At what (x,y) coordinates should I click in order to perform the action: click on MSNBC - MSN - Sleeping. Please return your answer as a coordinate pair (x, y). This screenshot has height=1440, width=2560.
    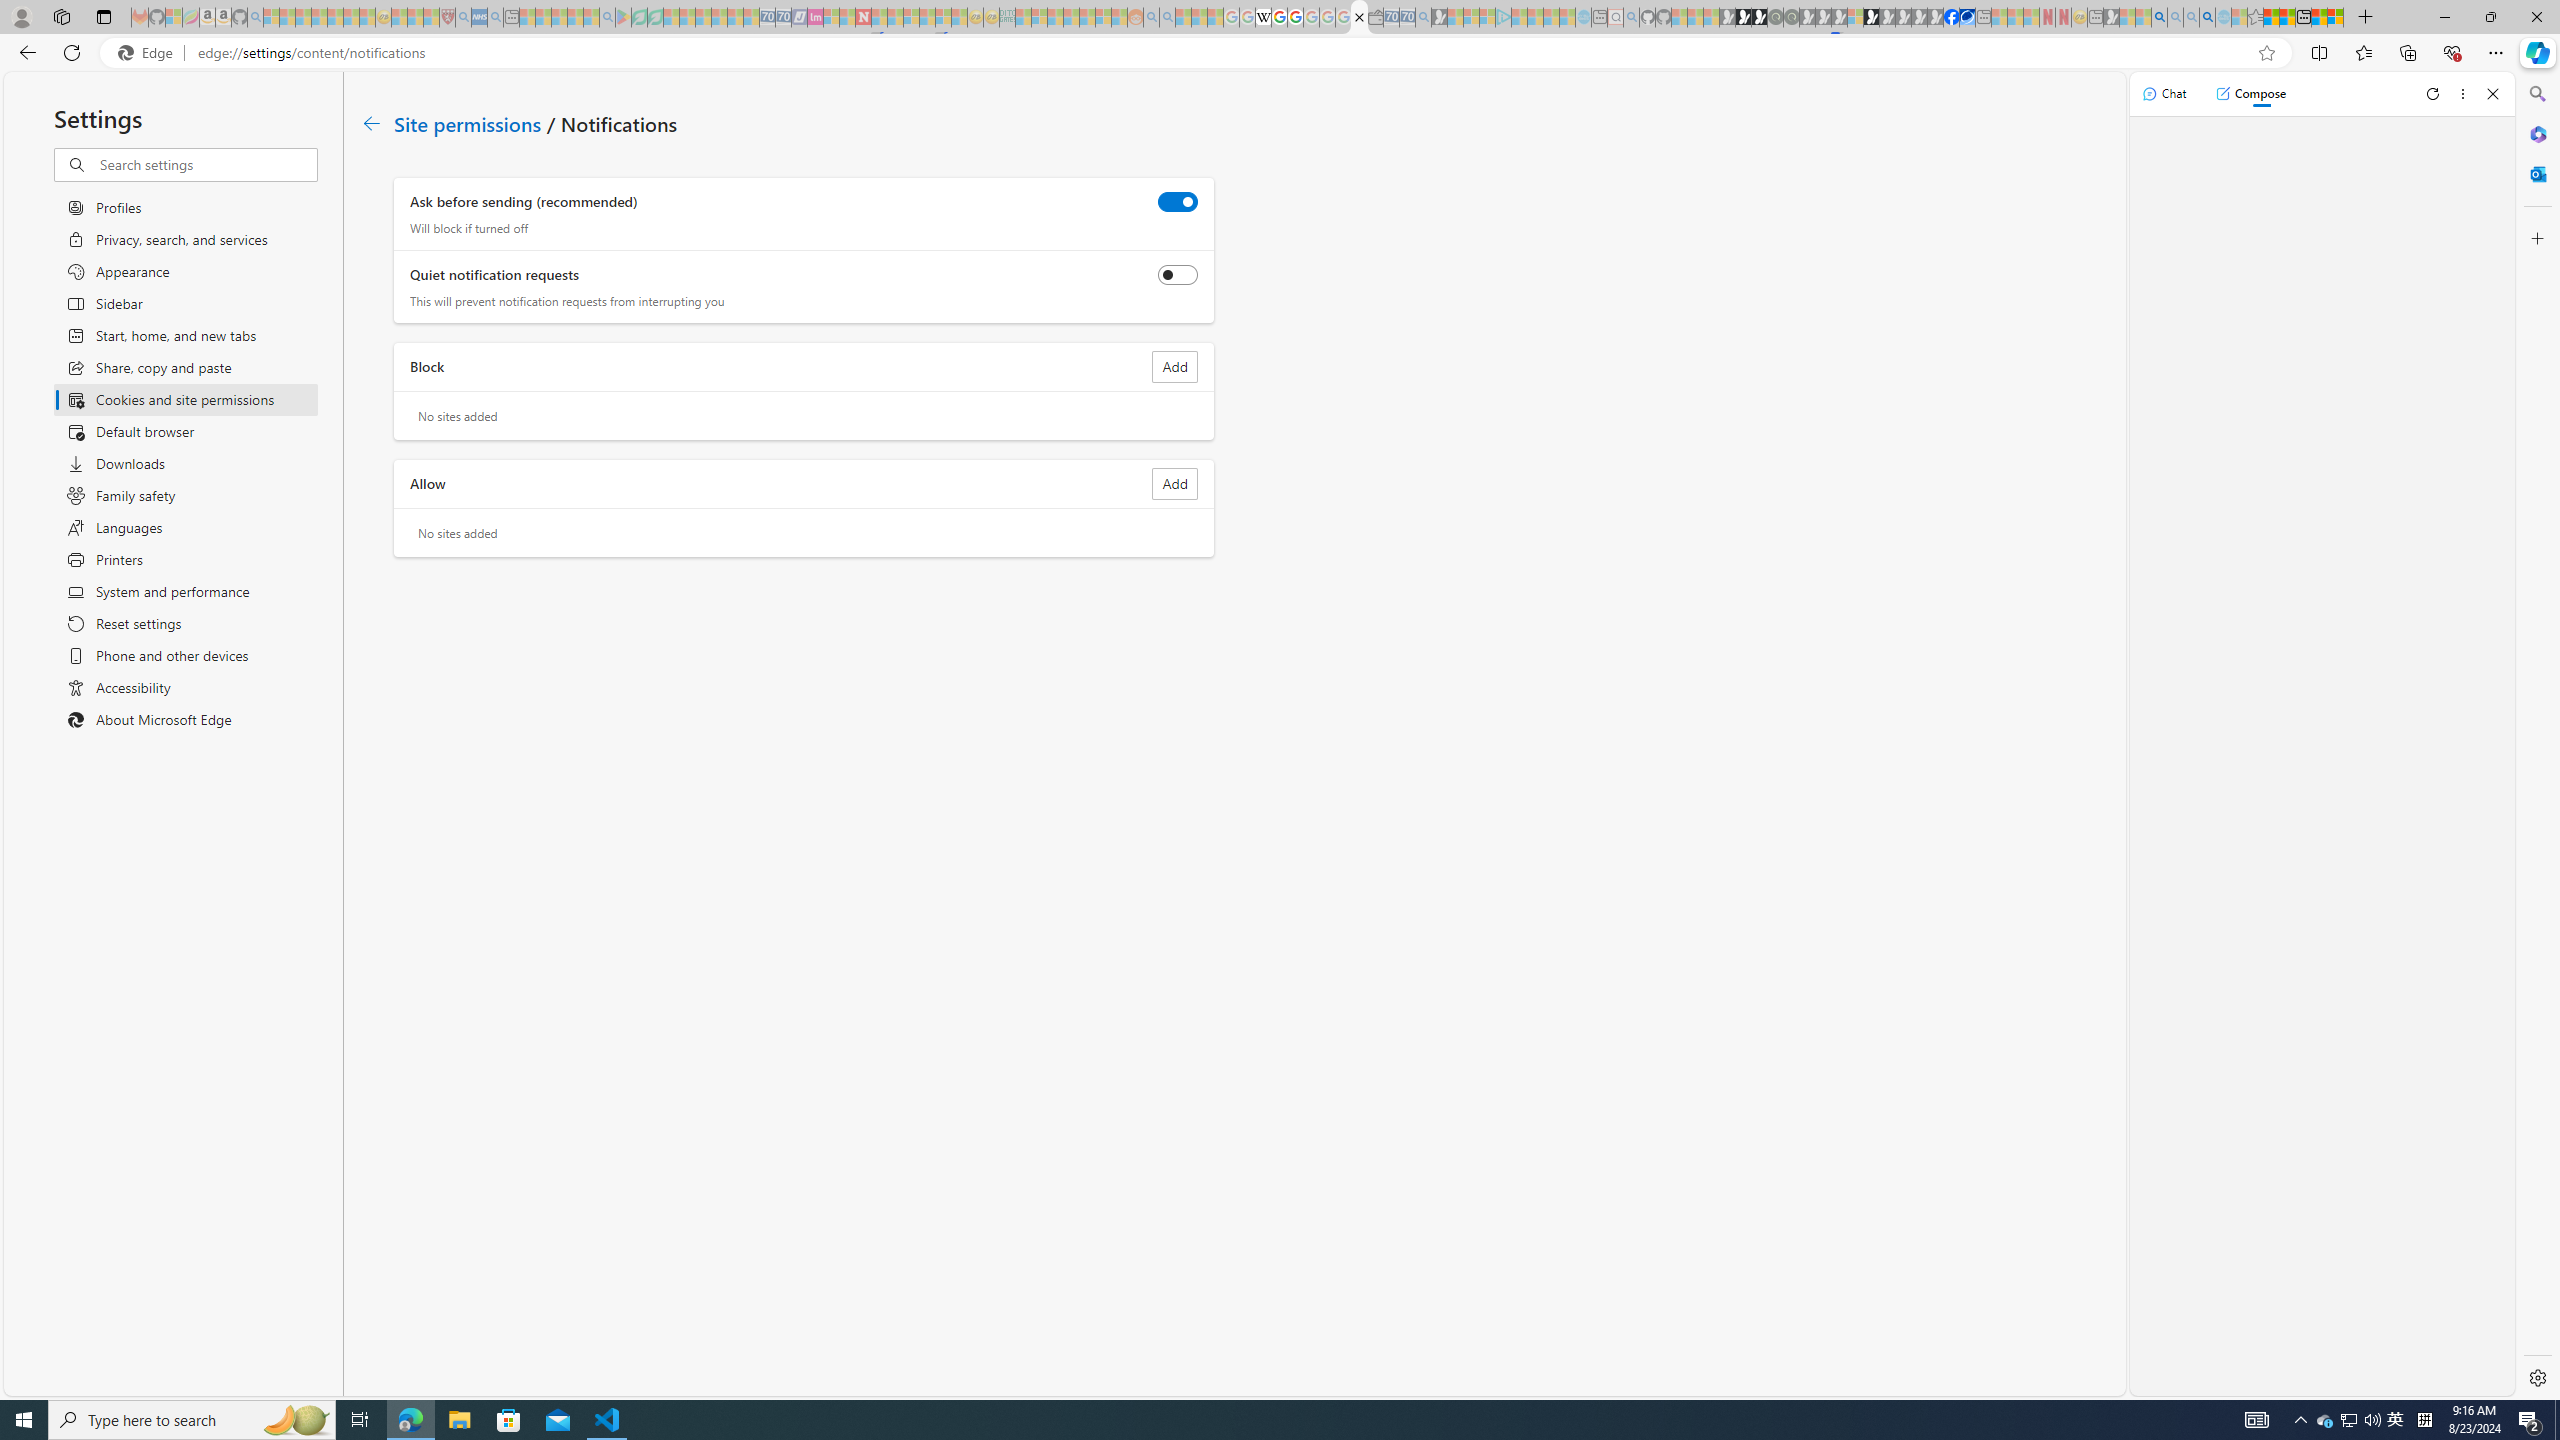
    Looking at the image, I should click on (1022, 17).